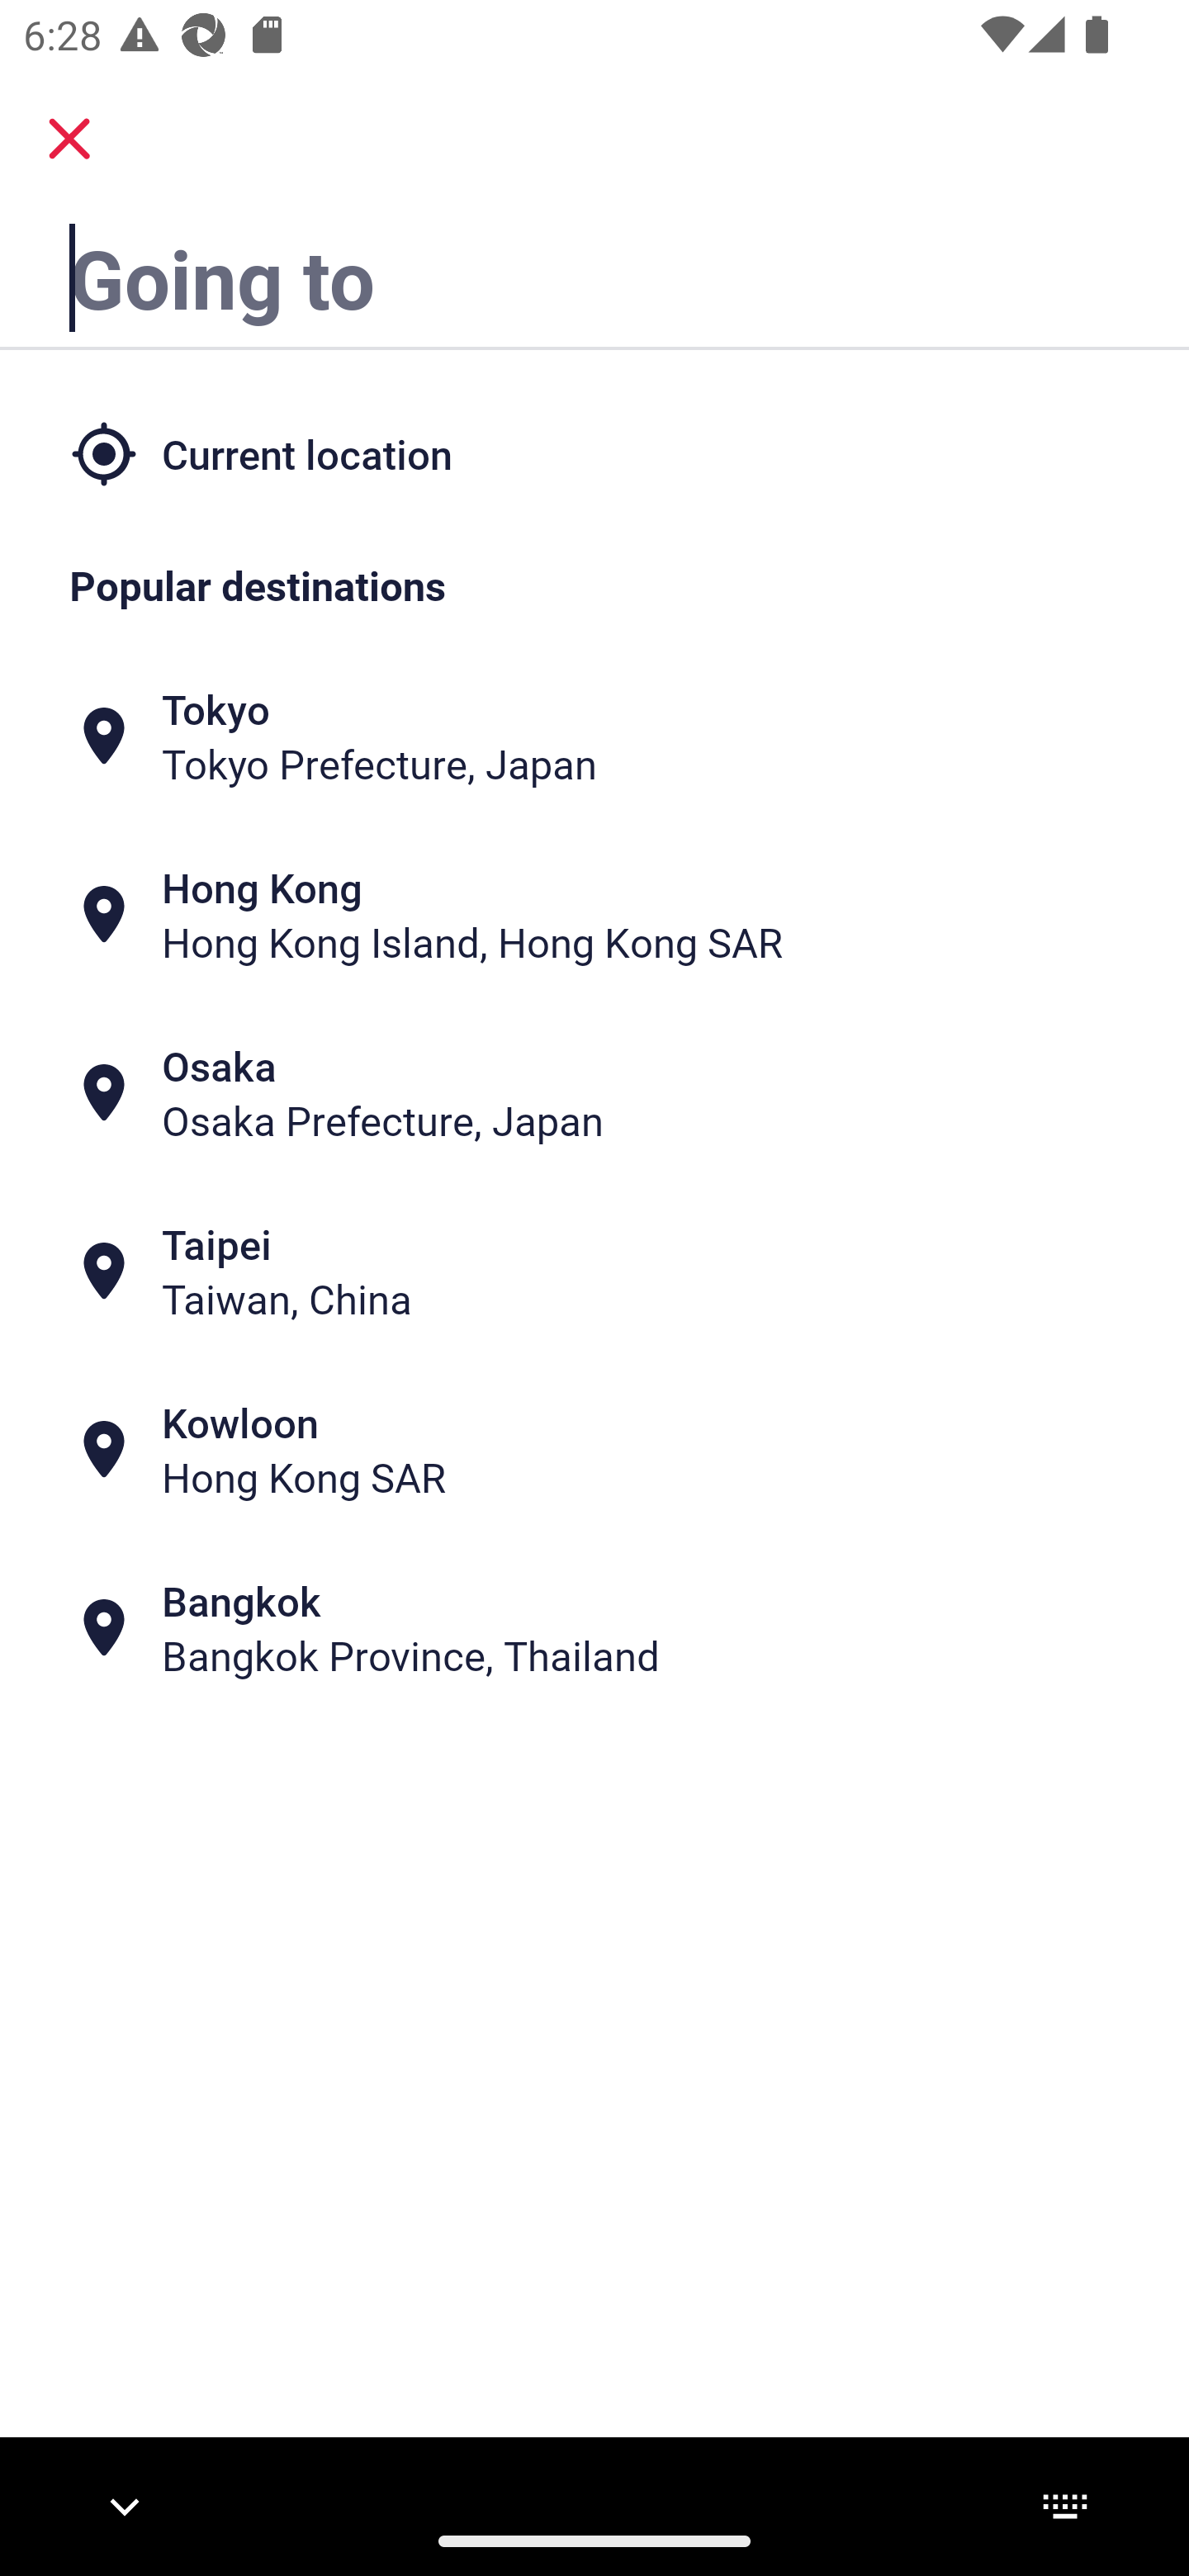 This screenshot has width=1189, height=2576. I want to click on Tokyo Tokyo Prefecture, Japan, so click(594, 736).